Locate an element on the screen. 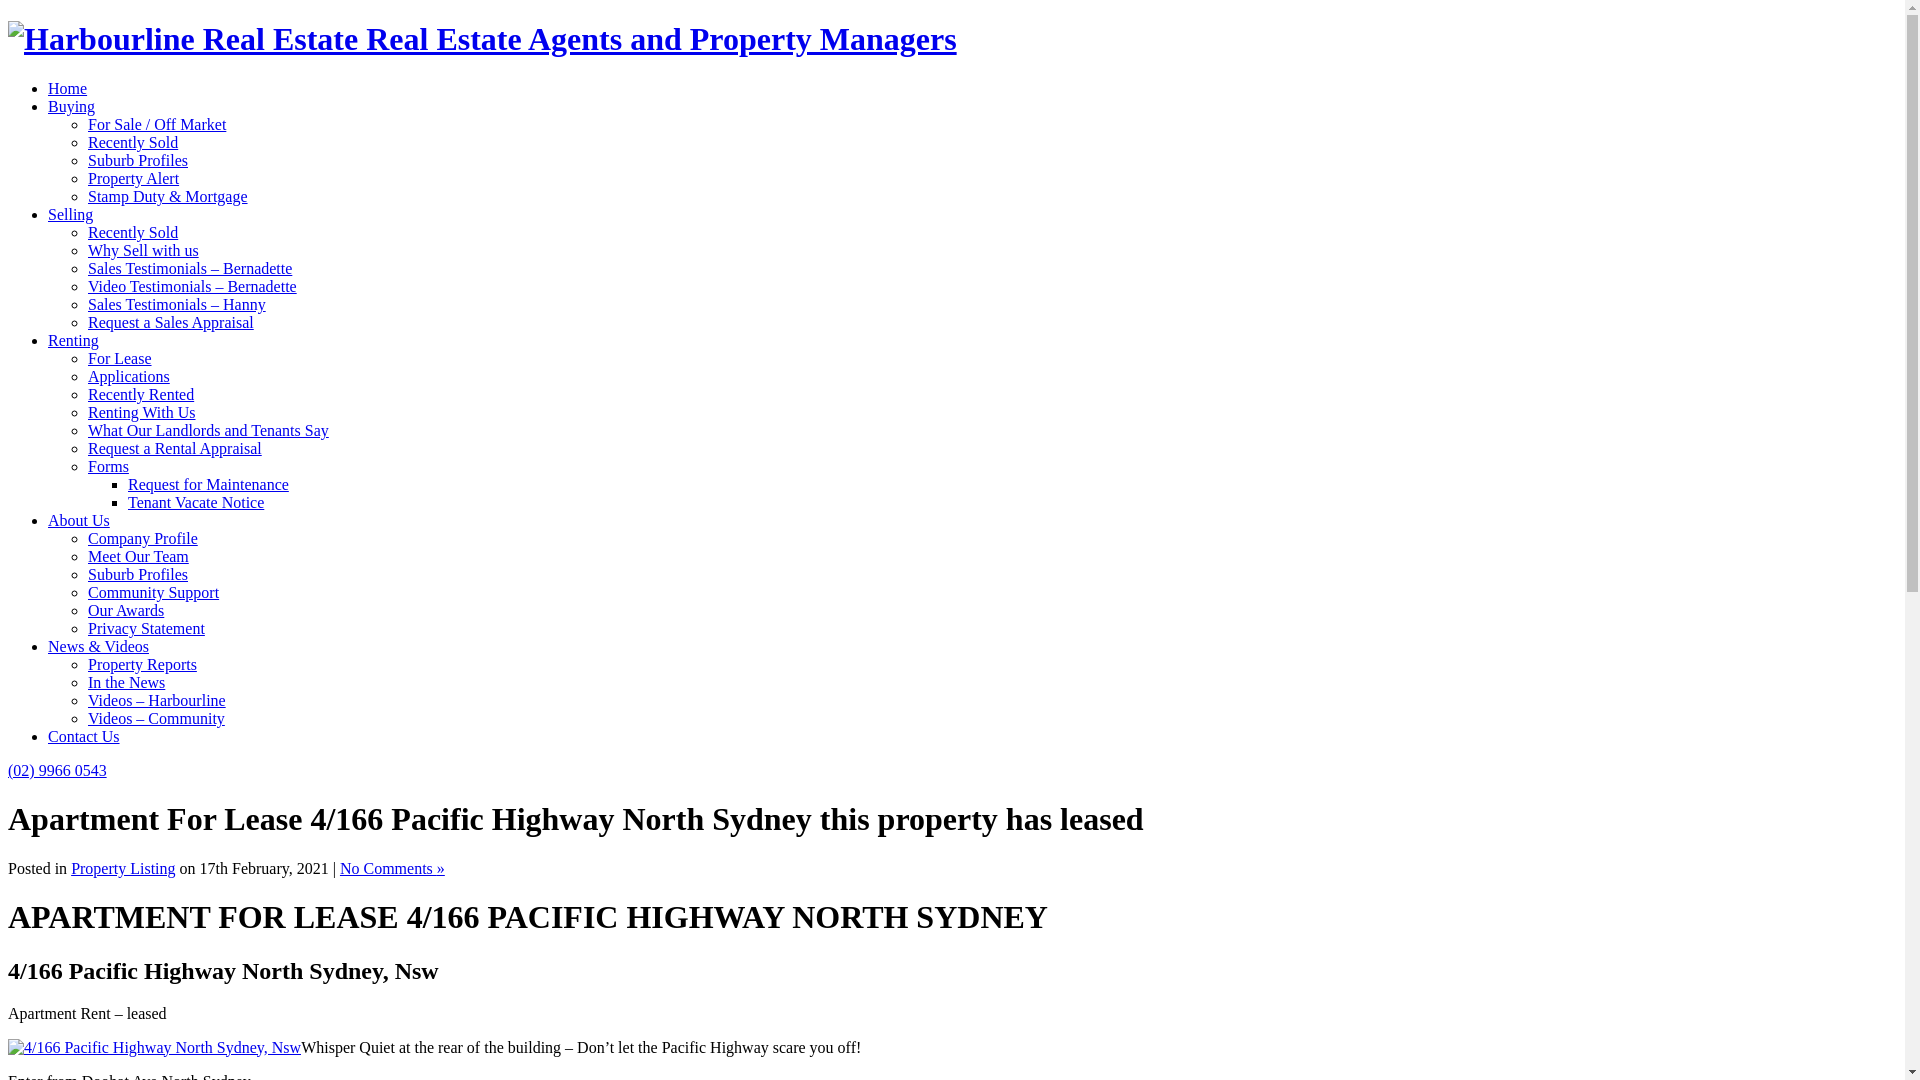 The height and width of the screenshot is (1080, 1920). For Lease is located at coordinates (120, 358).